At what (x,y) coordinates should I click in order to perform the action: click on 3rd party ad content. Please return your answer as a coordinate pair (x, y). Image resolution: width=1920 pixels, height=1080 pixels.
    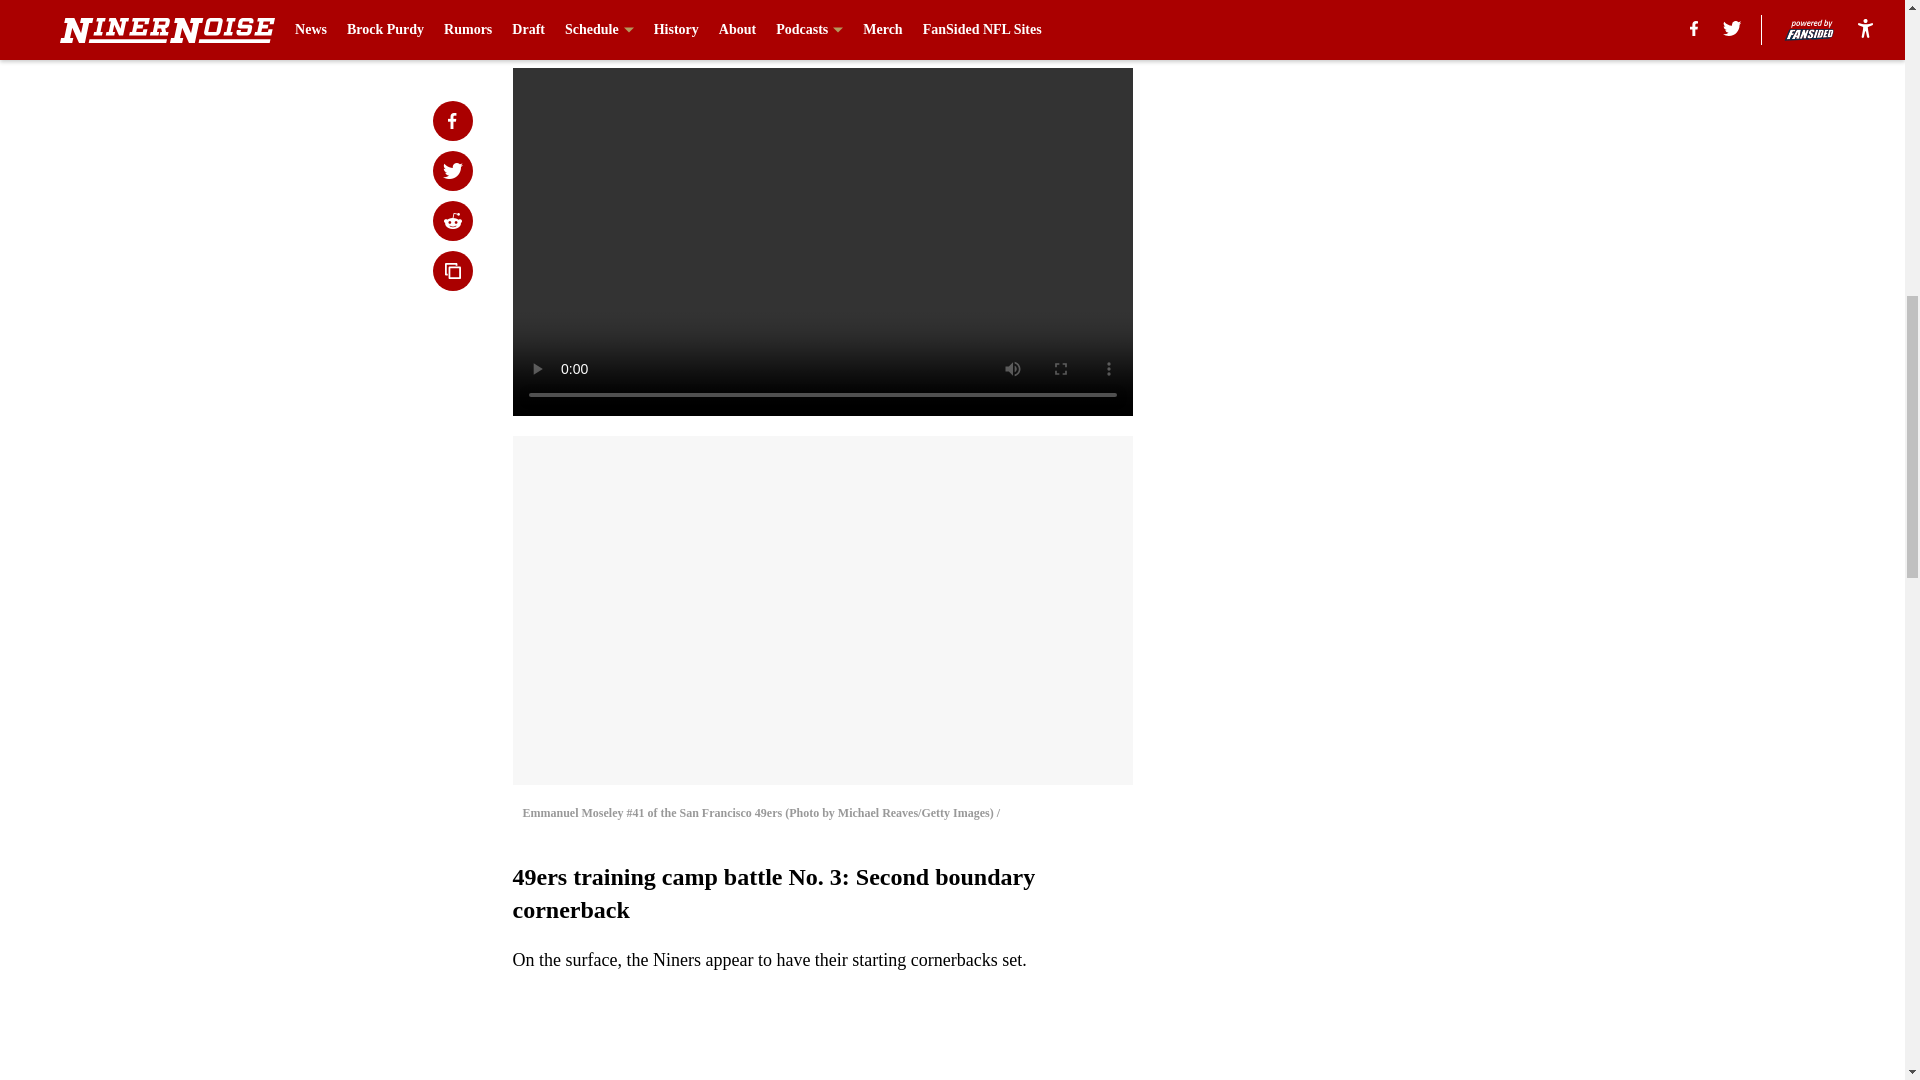
    Looking at the image, I should click on (1382, 422).